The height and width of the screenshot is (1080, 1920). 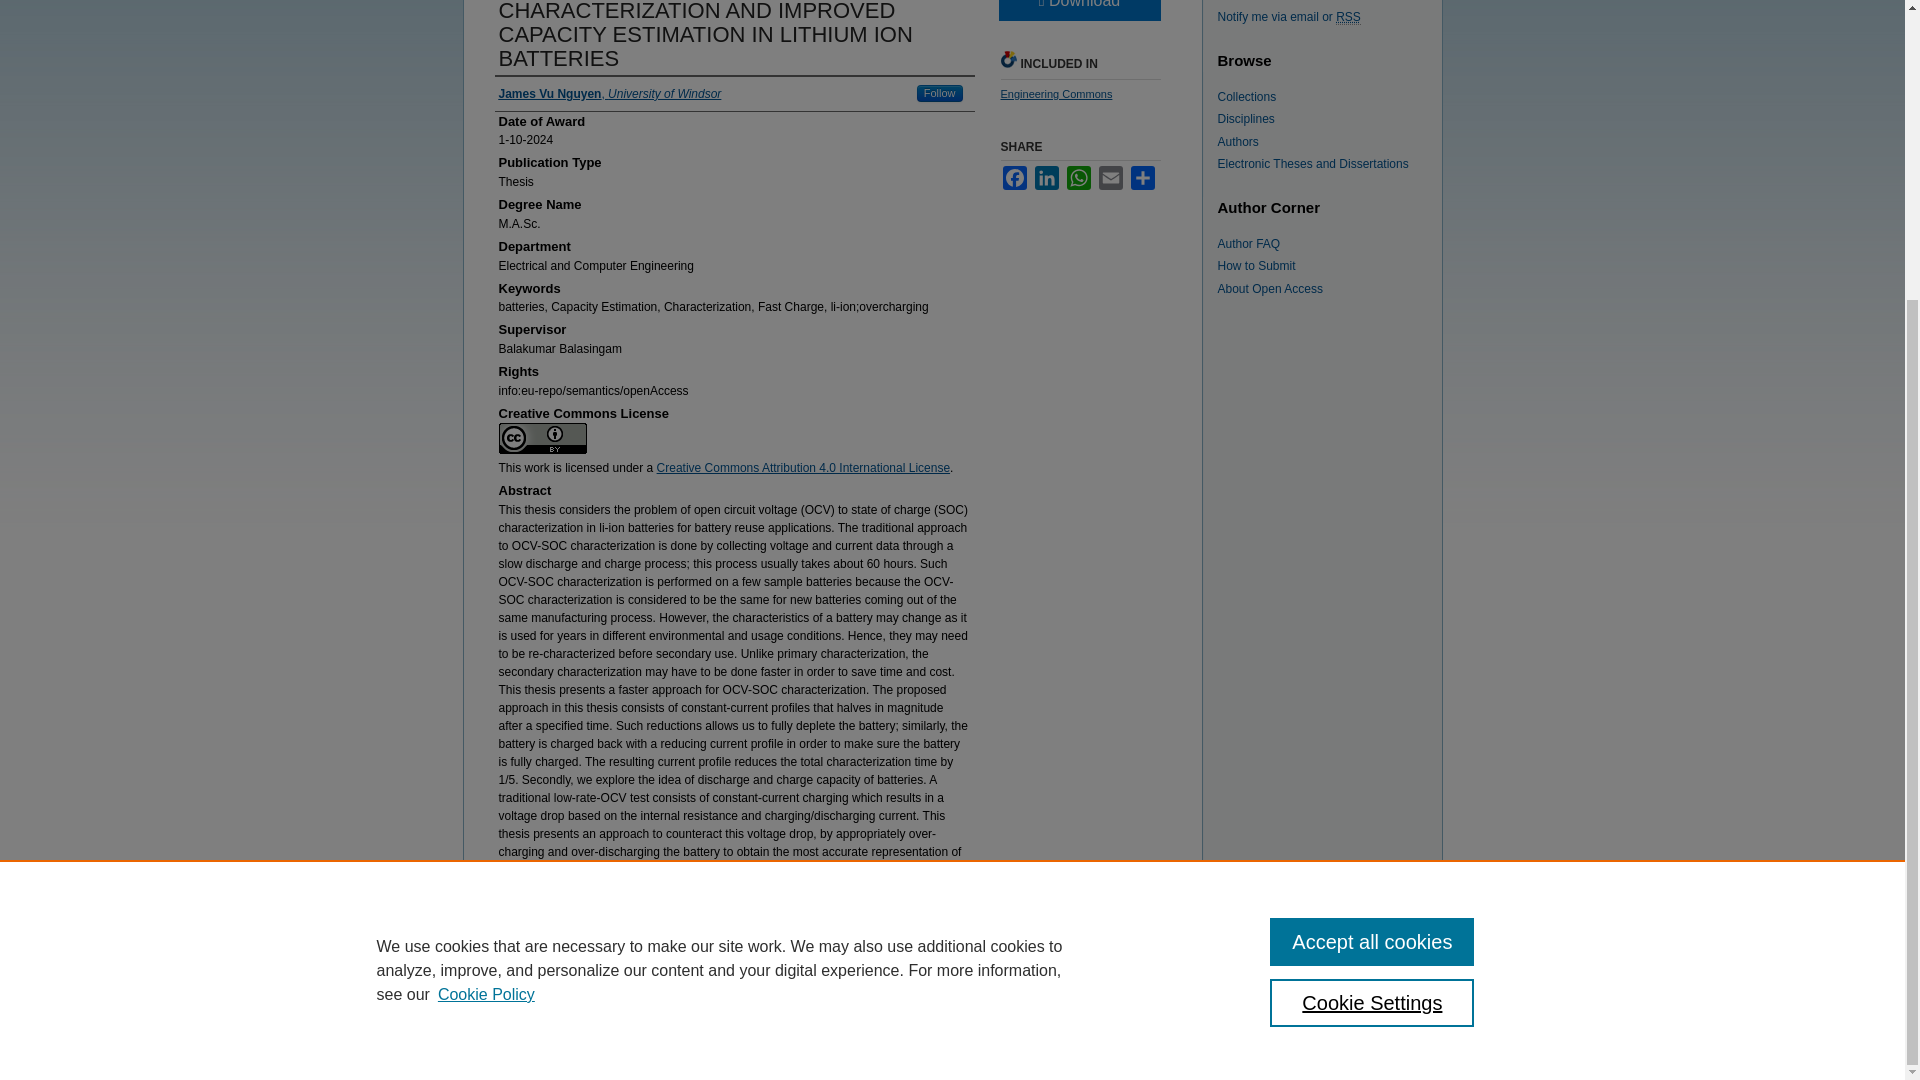 I want to click on Notify me via email or RSS, so click(x=1330, y=16).